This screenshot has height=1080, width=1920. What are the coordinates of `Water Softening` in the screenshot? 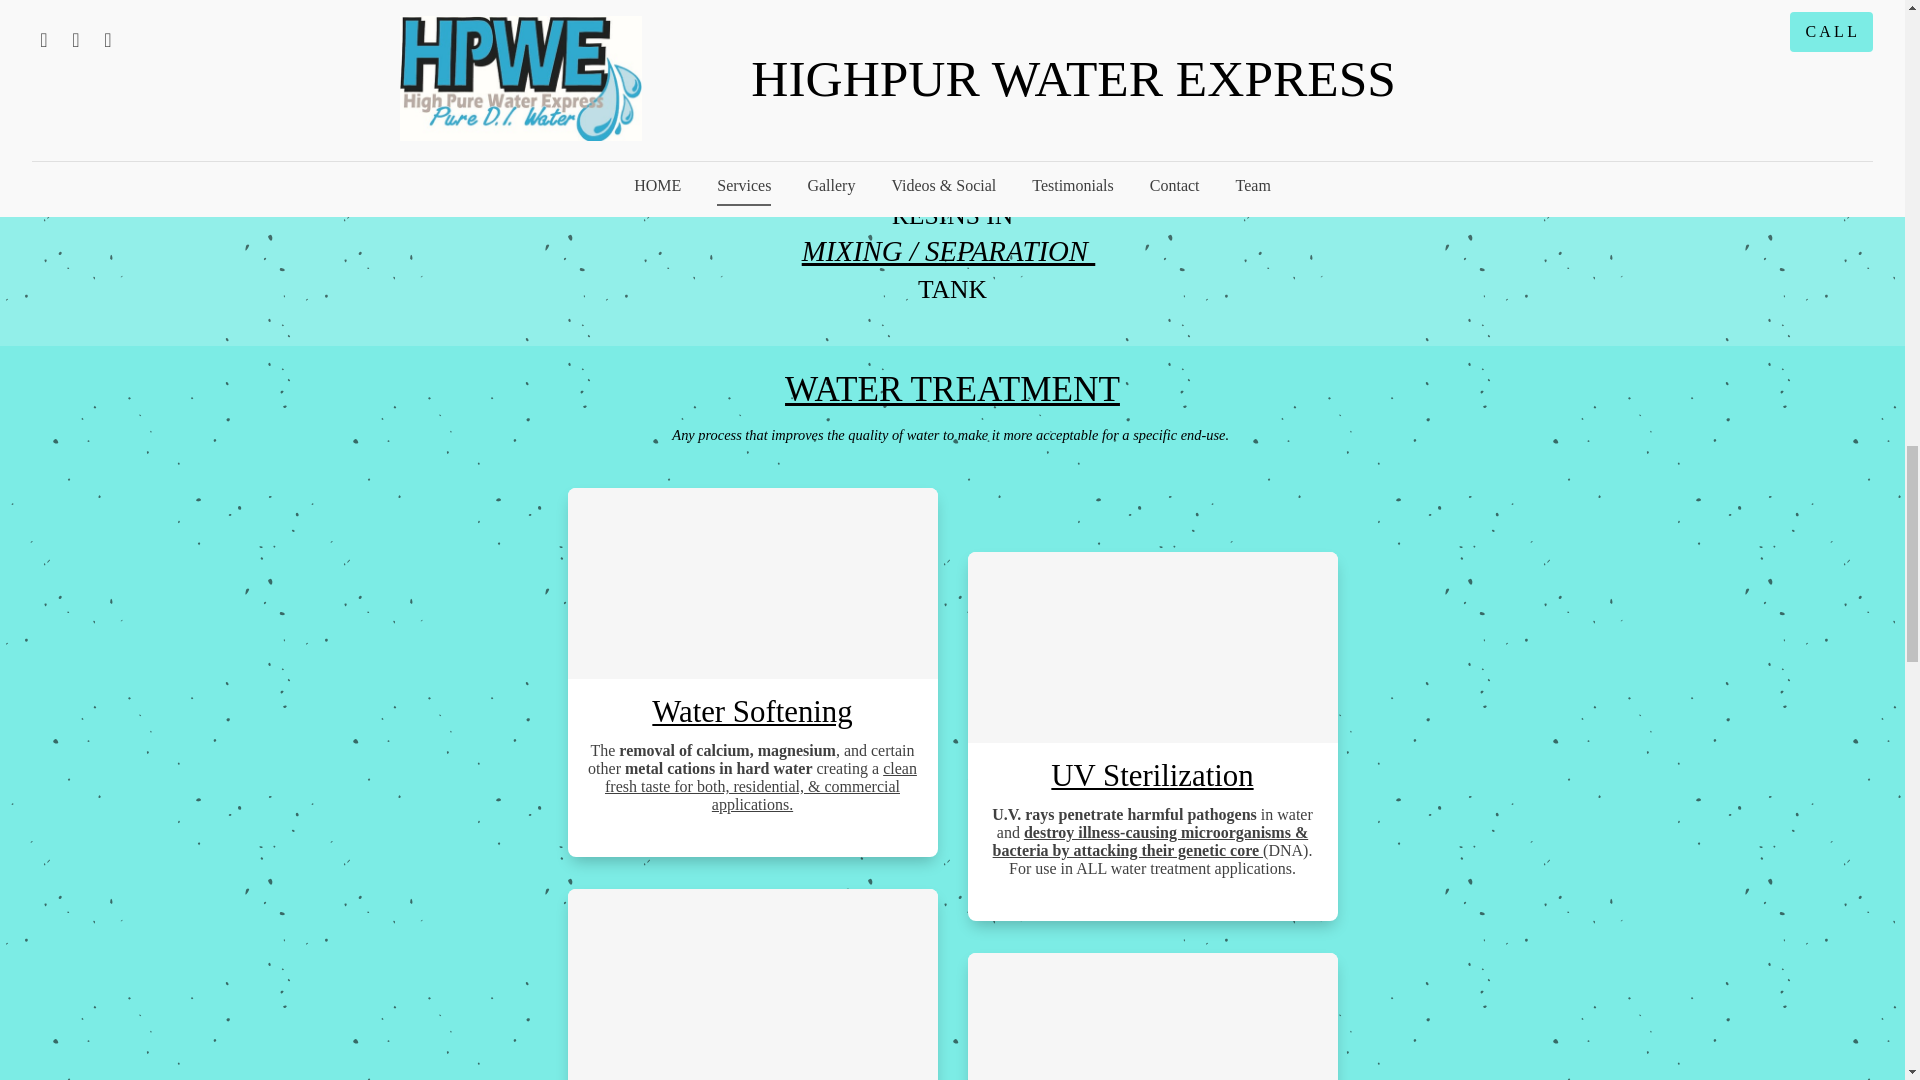 It's located at (752, 712).